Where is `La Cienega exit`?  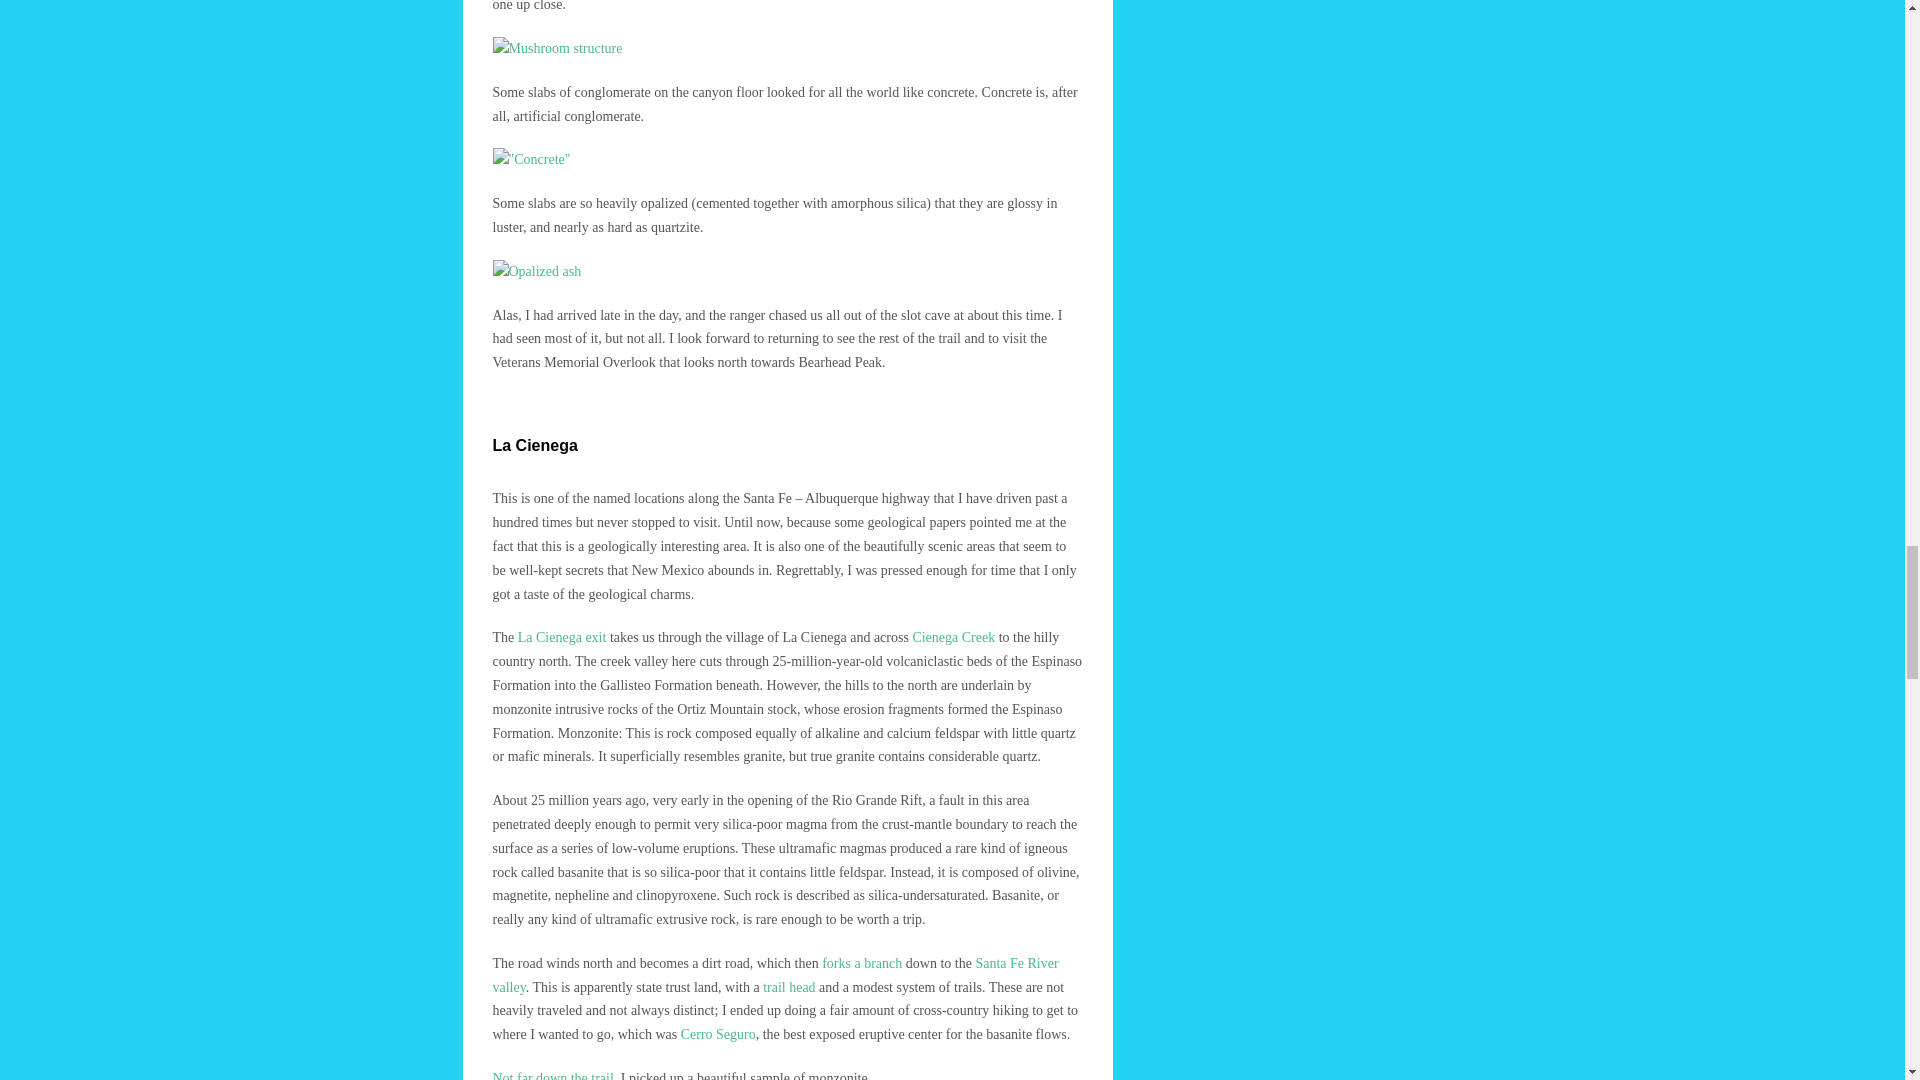 La Cienega exit is located at coordinates (562, 636).